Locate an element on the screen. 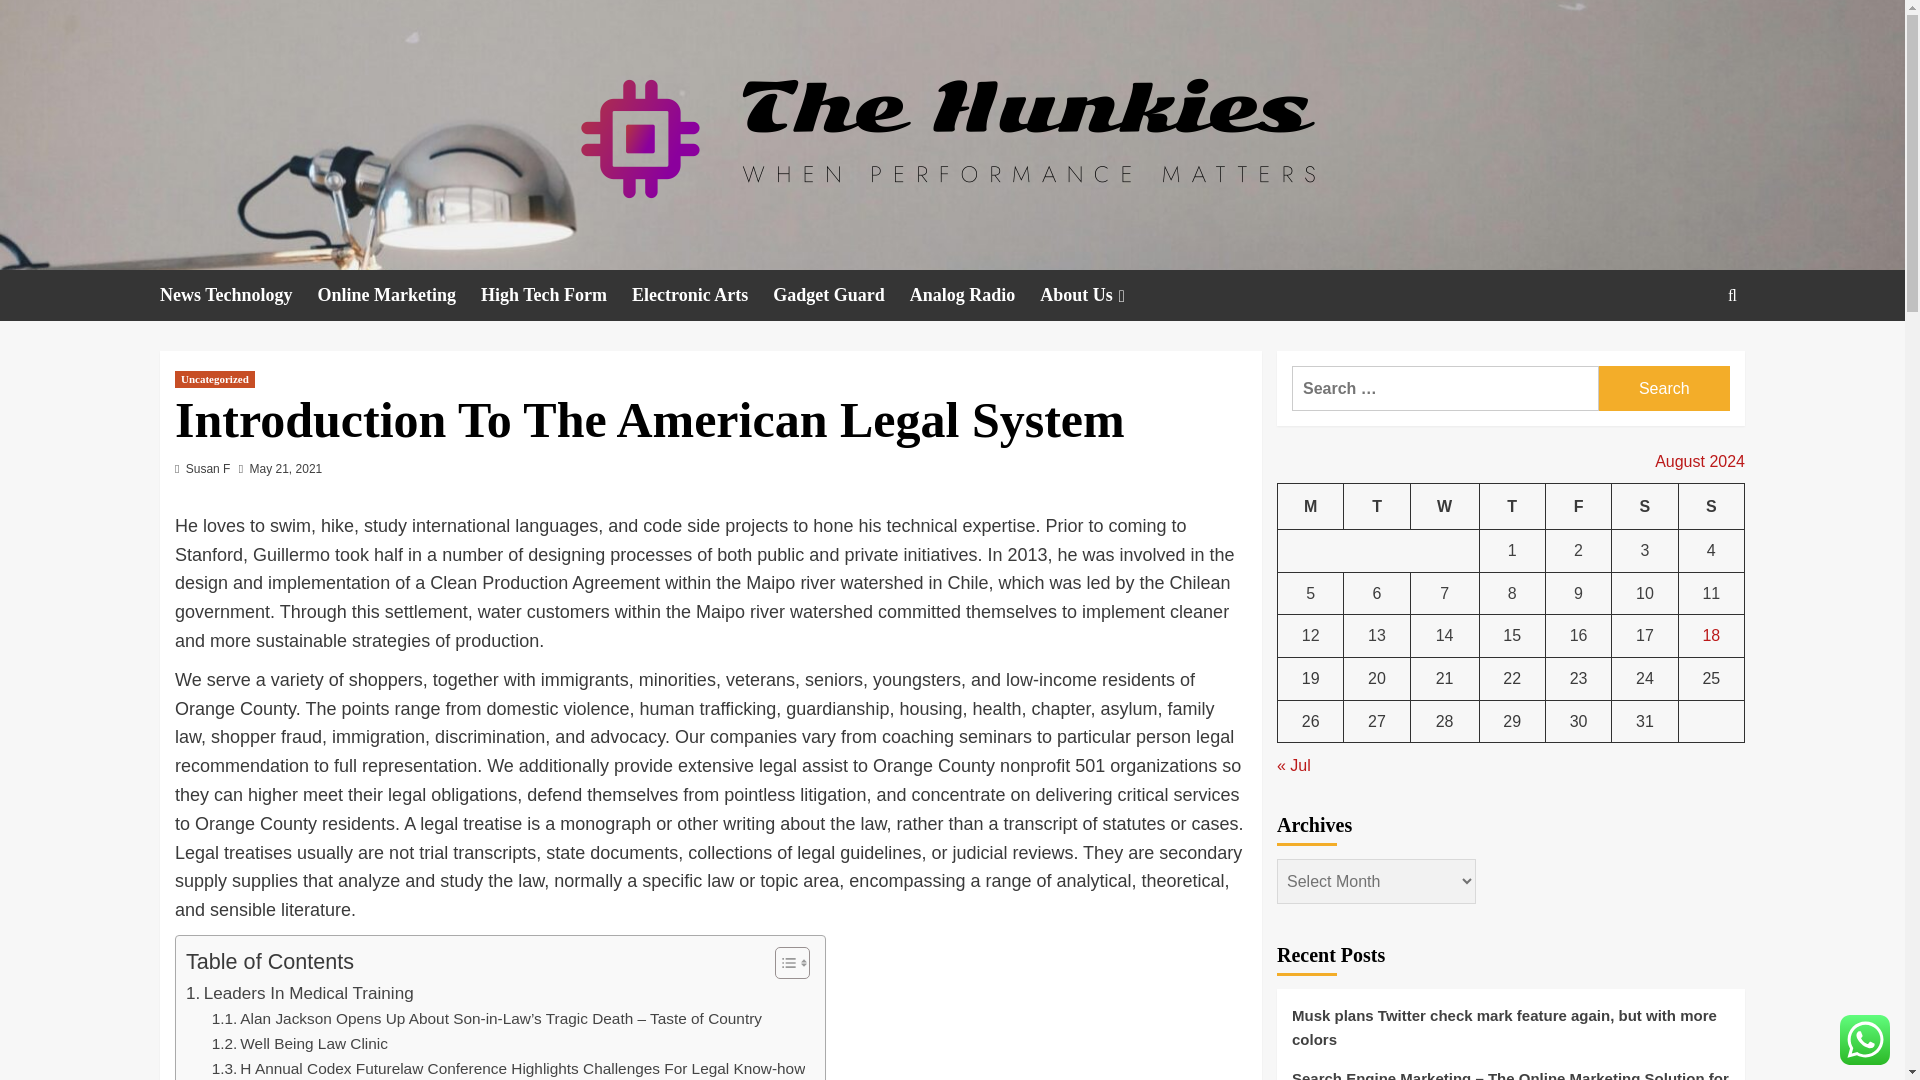 Image resolution: width=1920 pixels, height=1080 pixels. Friday is located at coordinates (1578, 506).